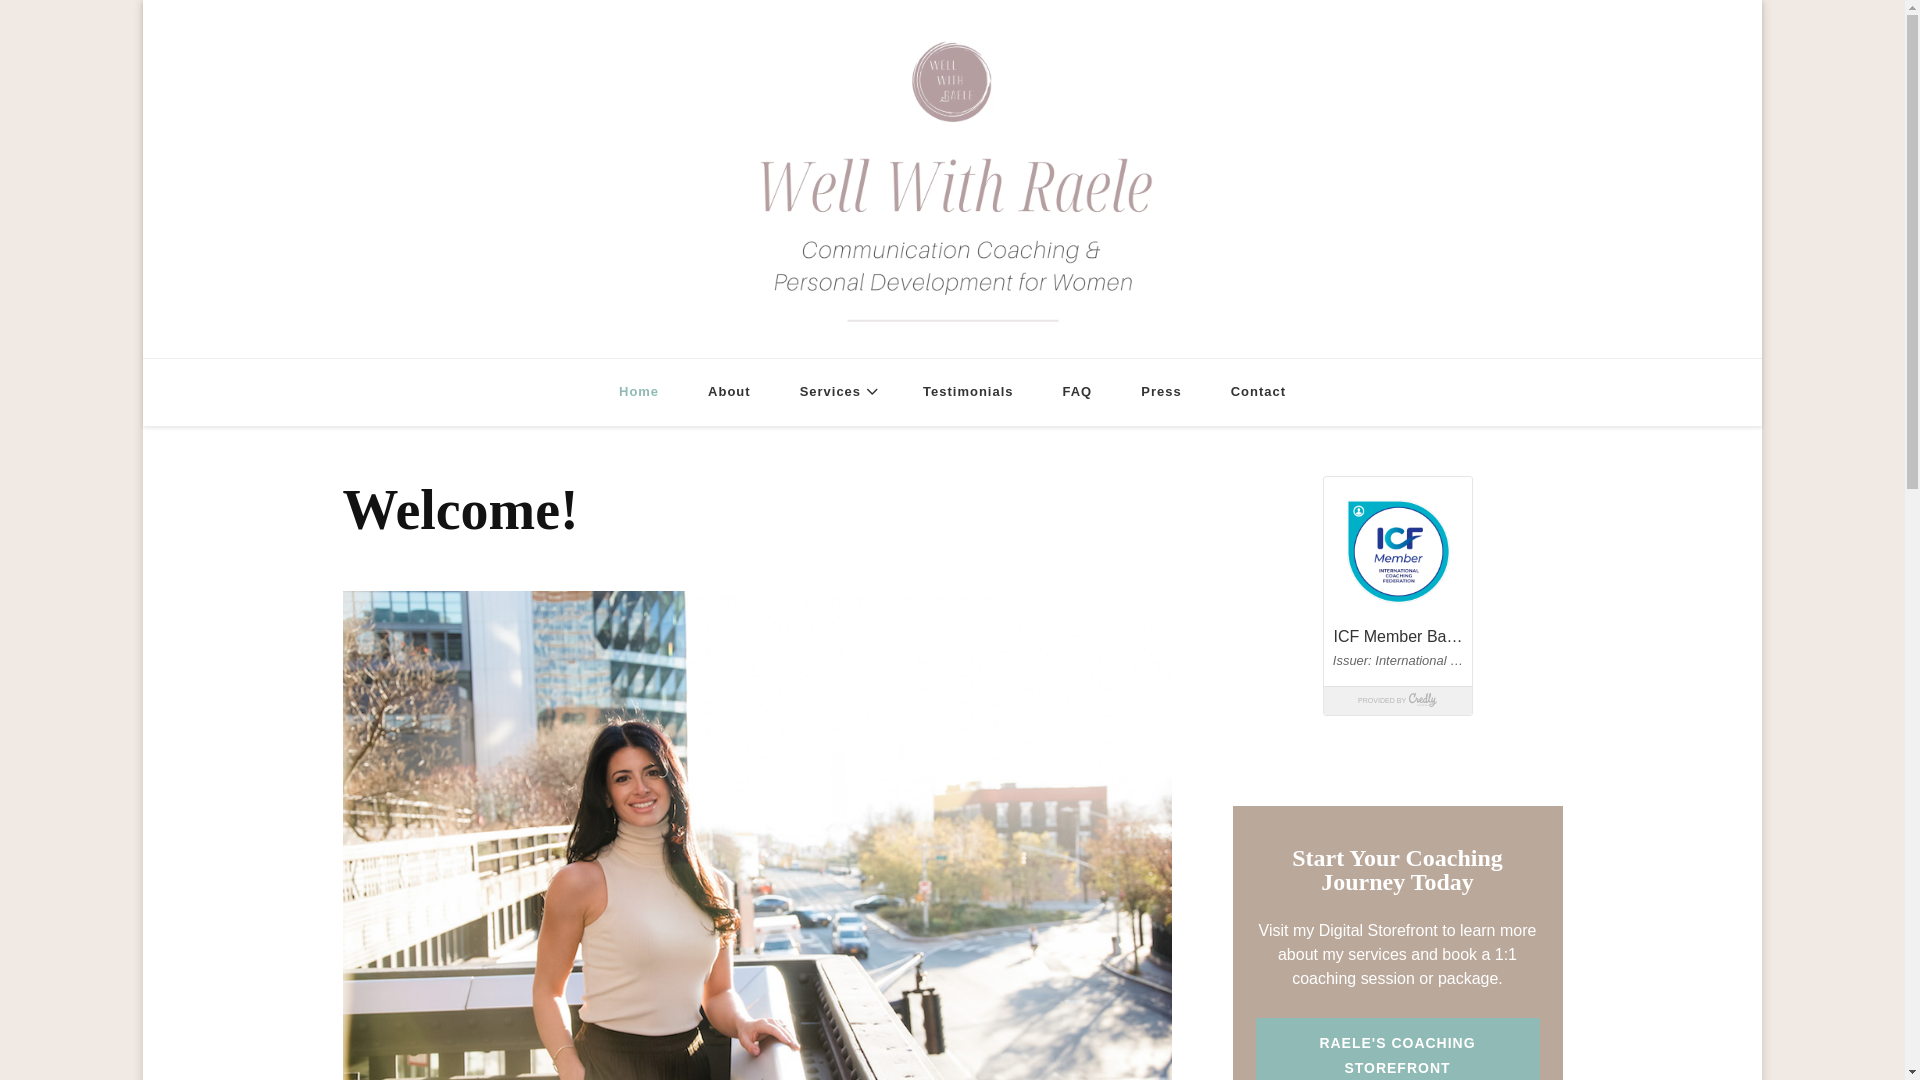 Image resolution: width=1920 pixels, height=1080 pixels. Describe the element at coordinates (1056, 362) in the screenshot. I see `Well With Raele` at that location.